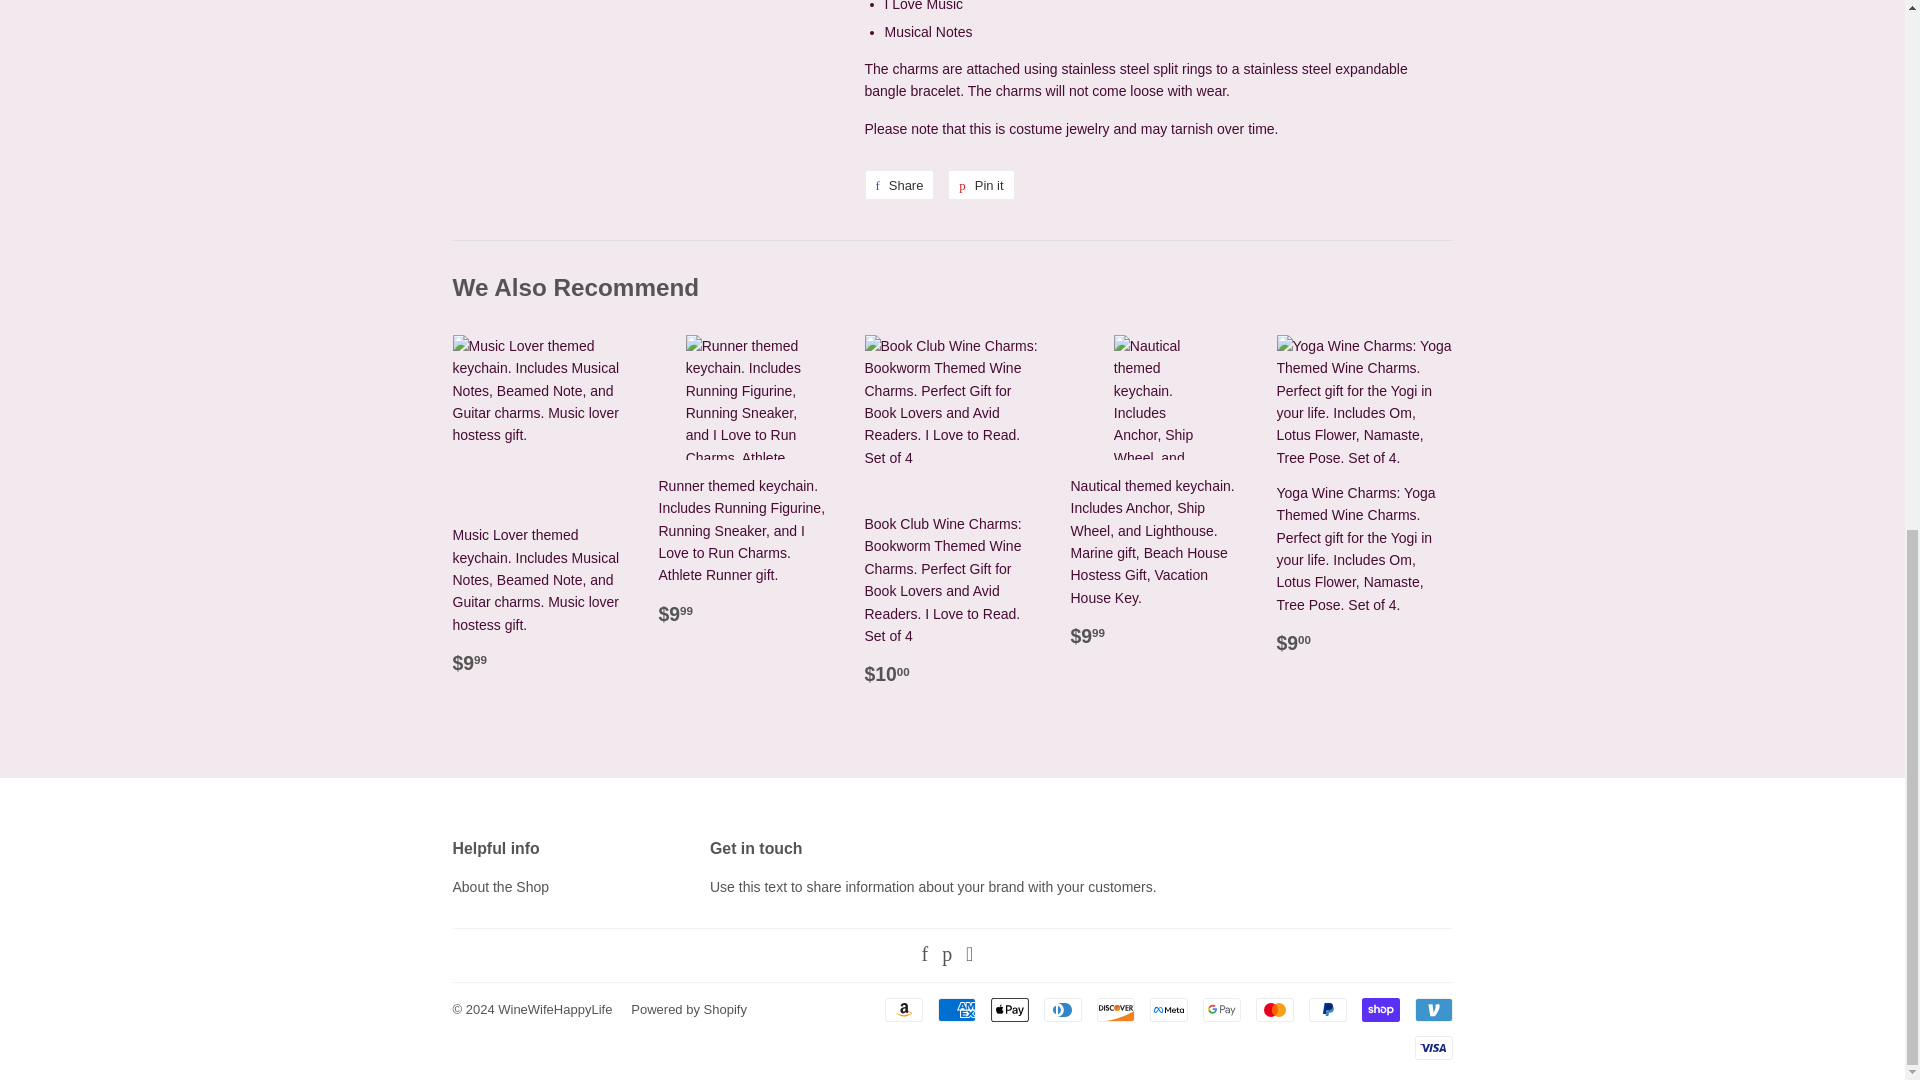 The height and width of the screenshot is (1080, 1920). Describe the element at coordinates (956, 1009) in the screenshot. I see `American Express` at that location.